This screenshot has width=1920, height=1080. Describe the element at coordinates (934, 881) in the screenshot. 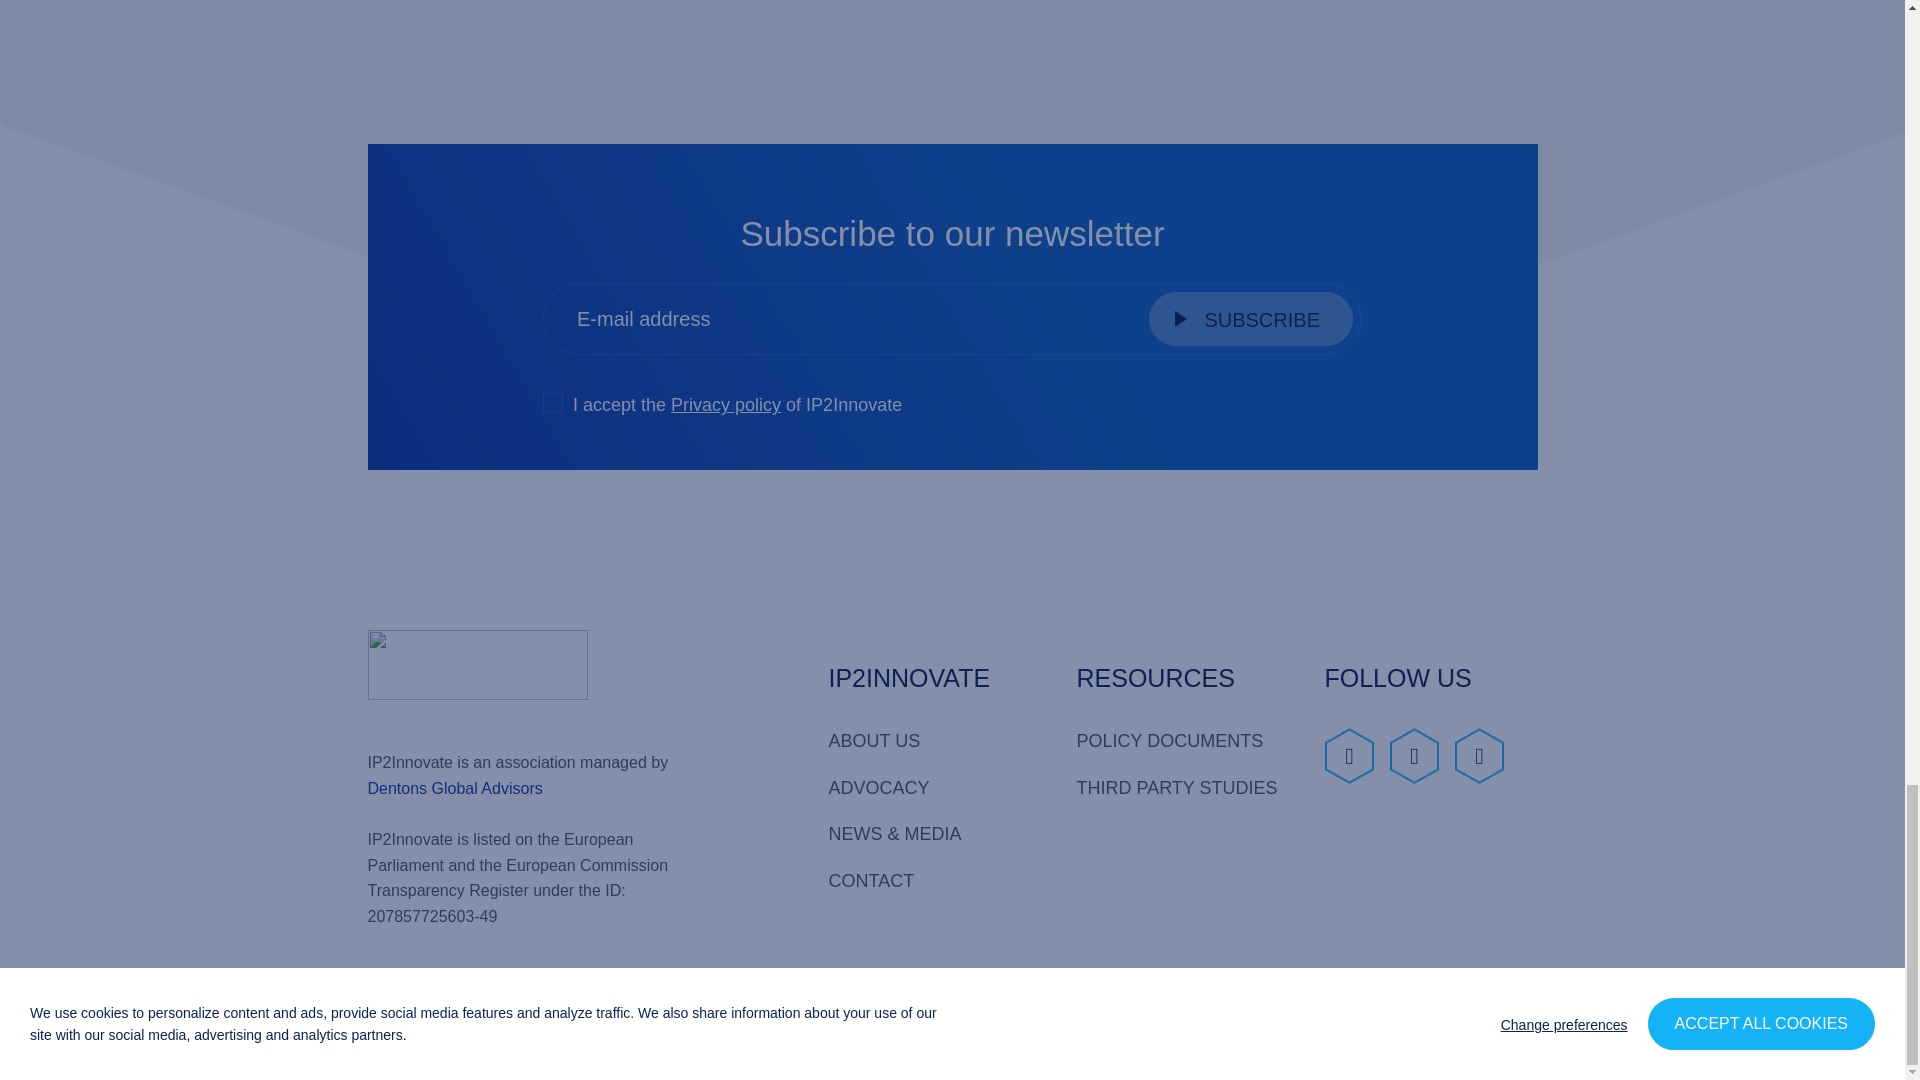

I see `CONTACT` at that location.